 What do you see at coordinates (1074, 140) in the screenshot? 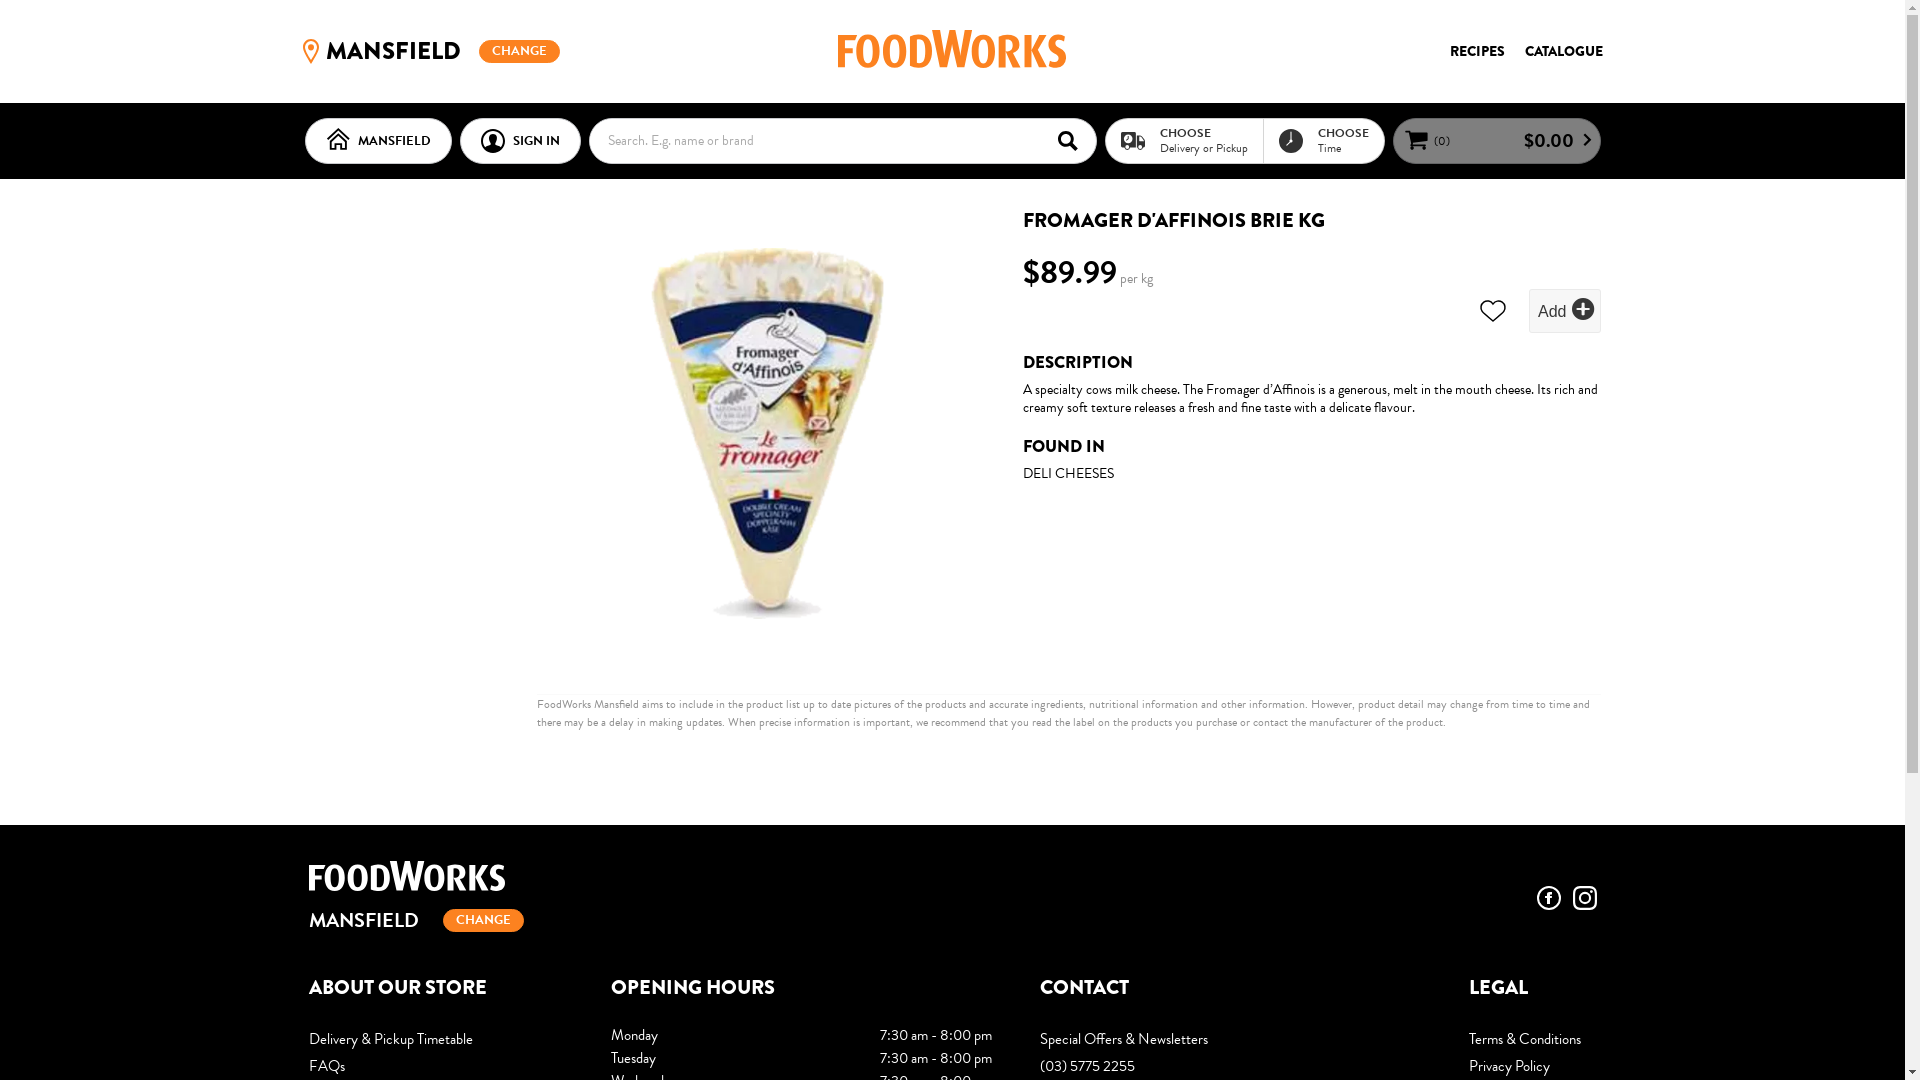
I see `Search` at bounding box center [1074, 140].